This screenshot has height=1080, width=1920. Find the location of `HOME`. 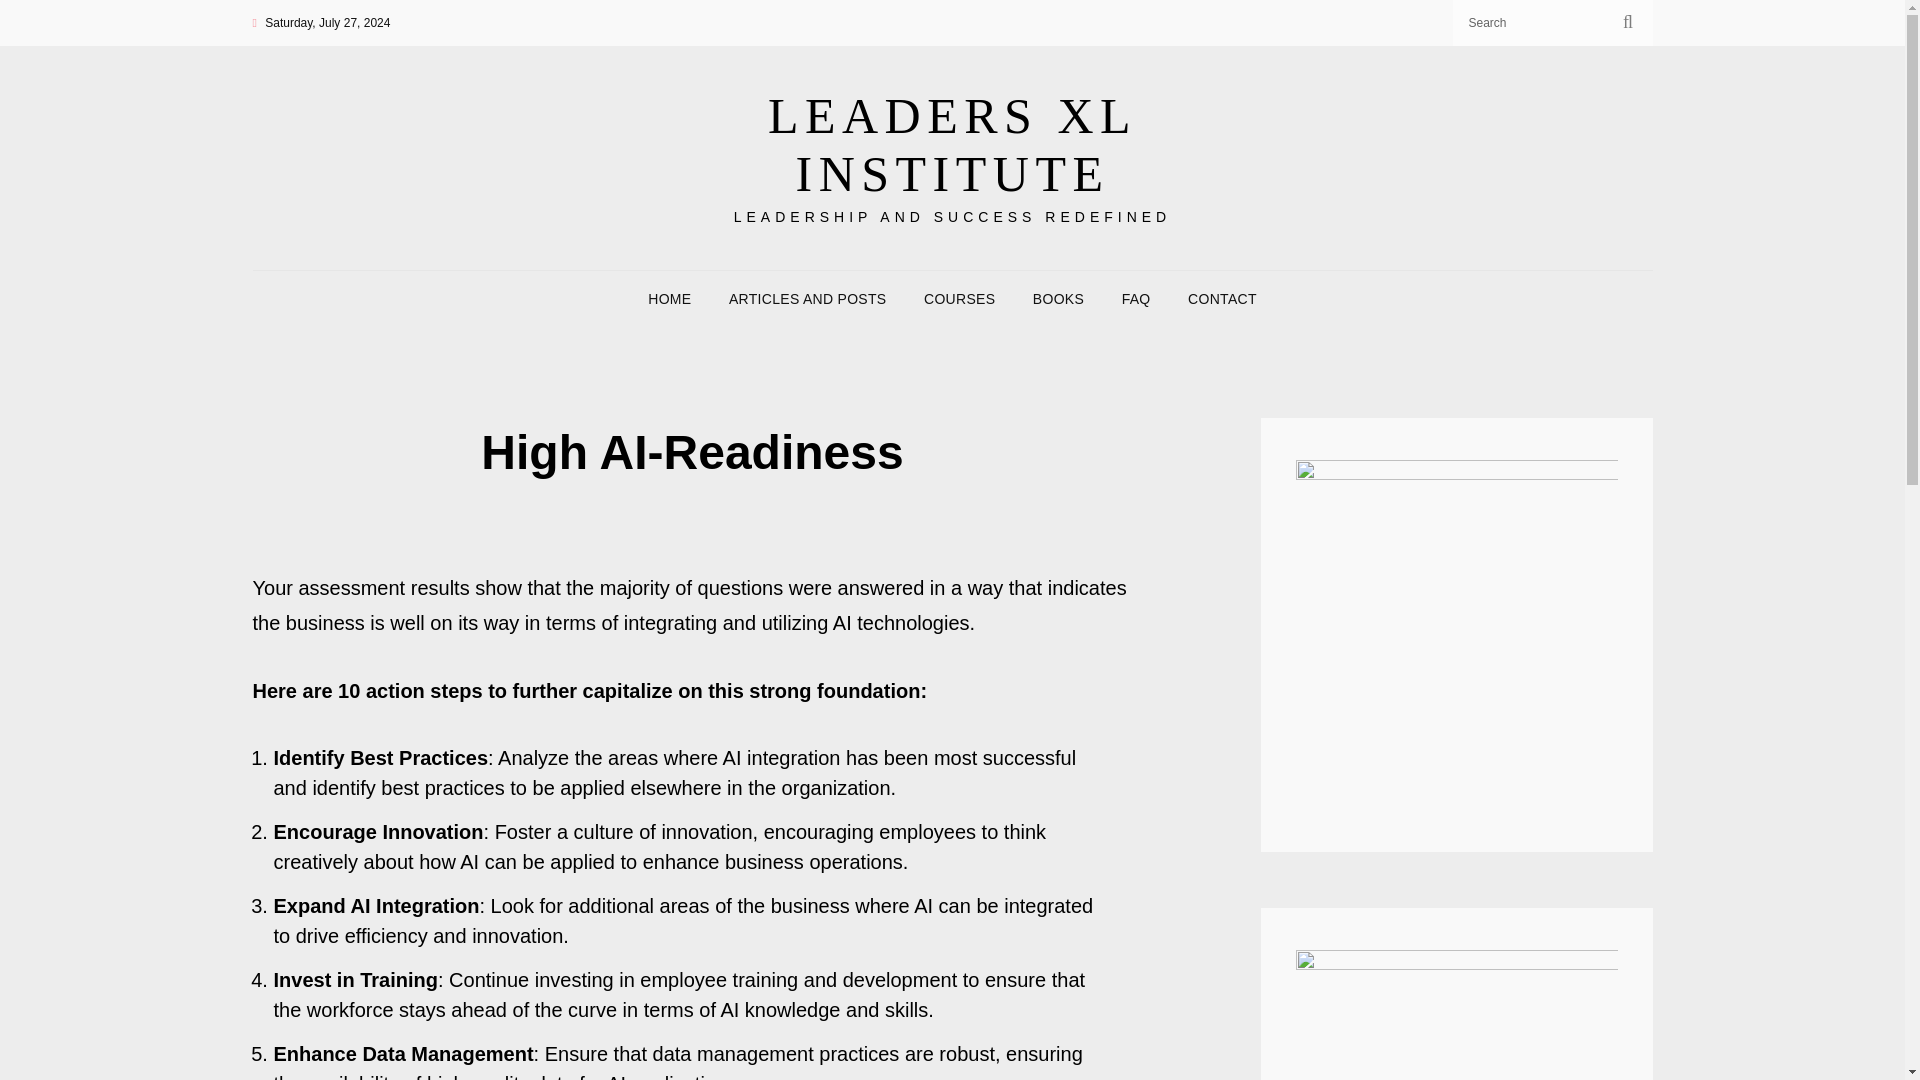

HOME is located at coordinates (668, 299).